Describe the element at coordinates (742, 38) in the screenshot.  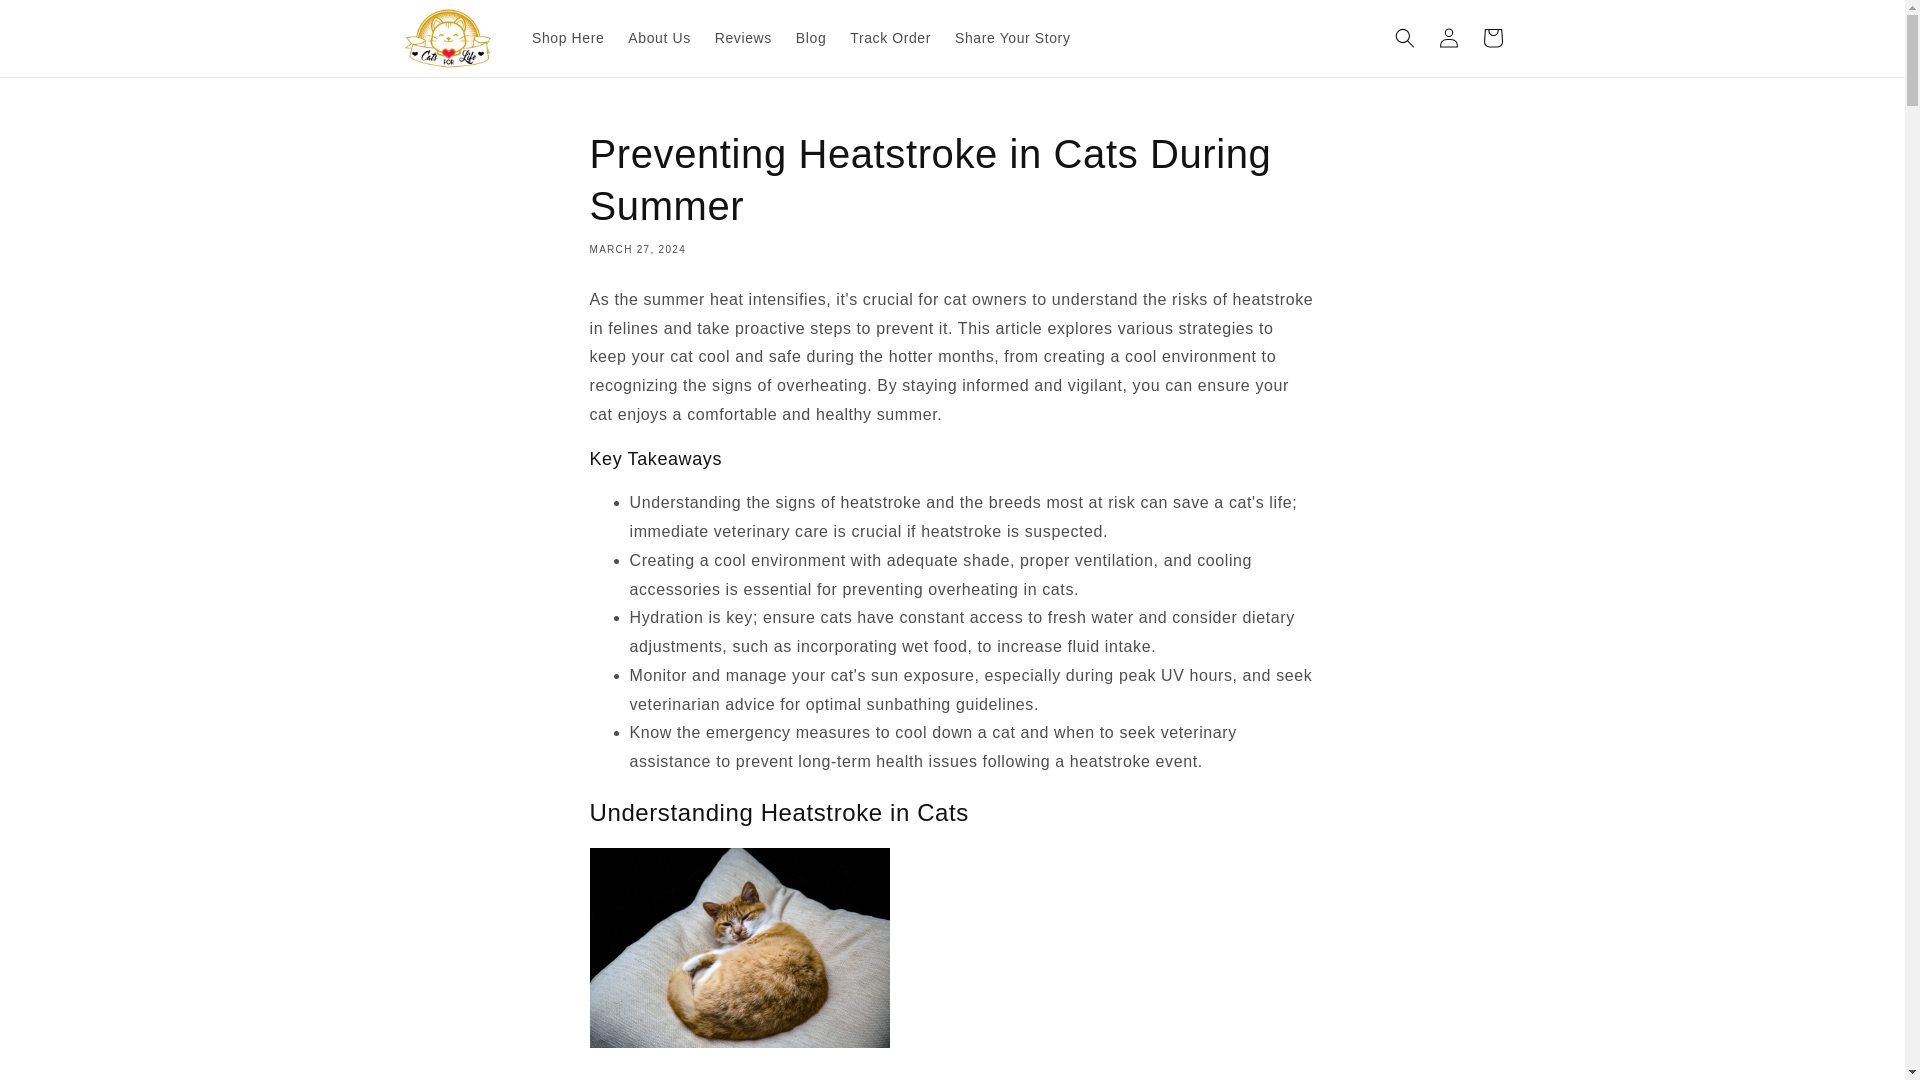
I see `Reviews` at that location.